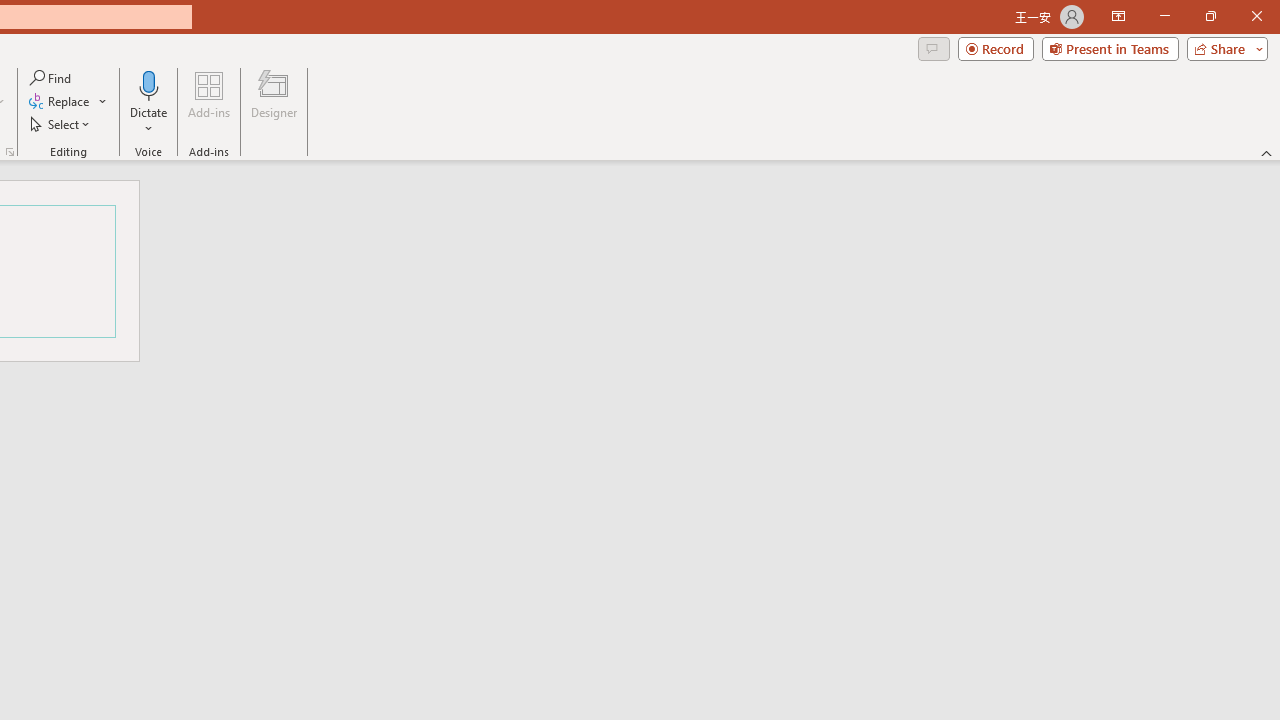  I want to click on Minimize, so click(1164, 16).